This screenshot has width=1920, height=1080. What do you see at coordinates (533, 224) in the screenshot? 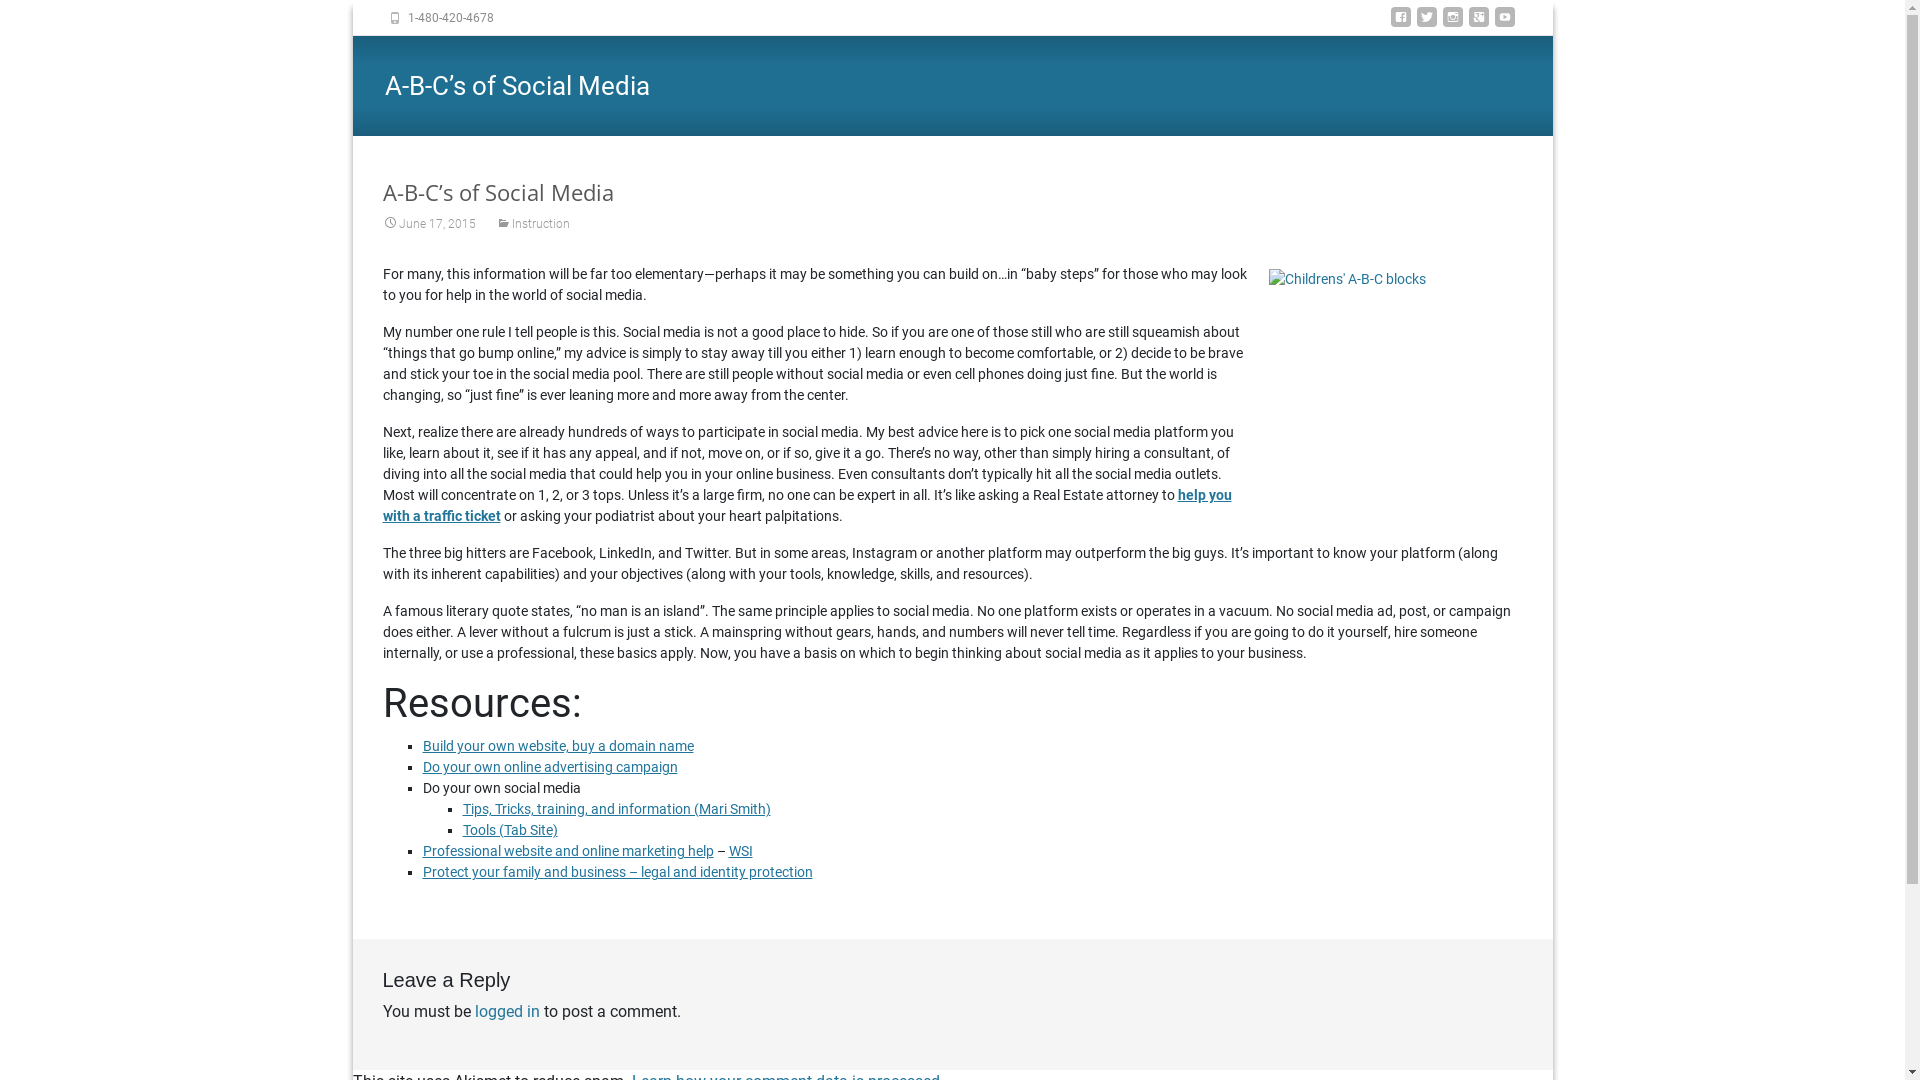
I see `Instruction` at bounding box center [533, 224].